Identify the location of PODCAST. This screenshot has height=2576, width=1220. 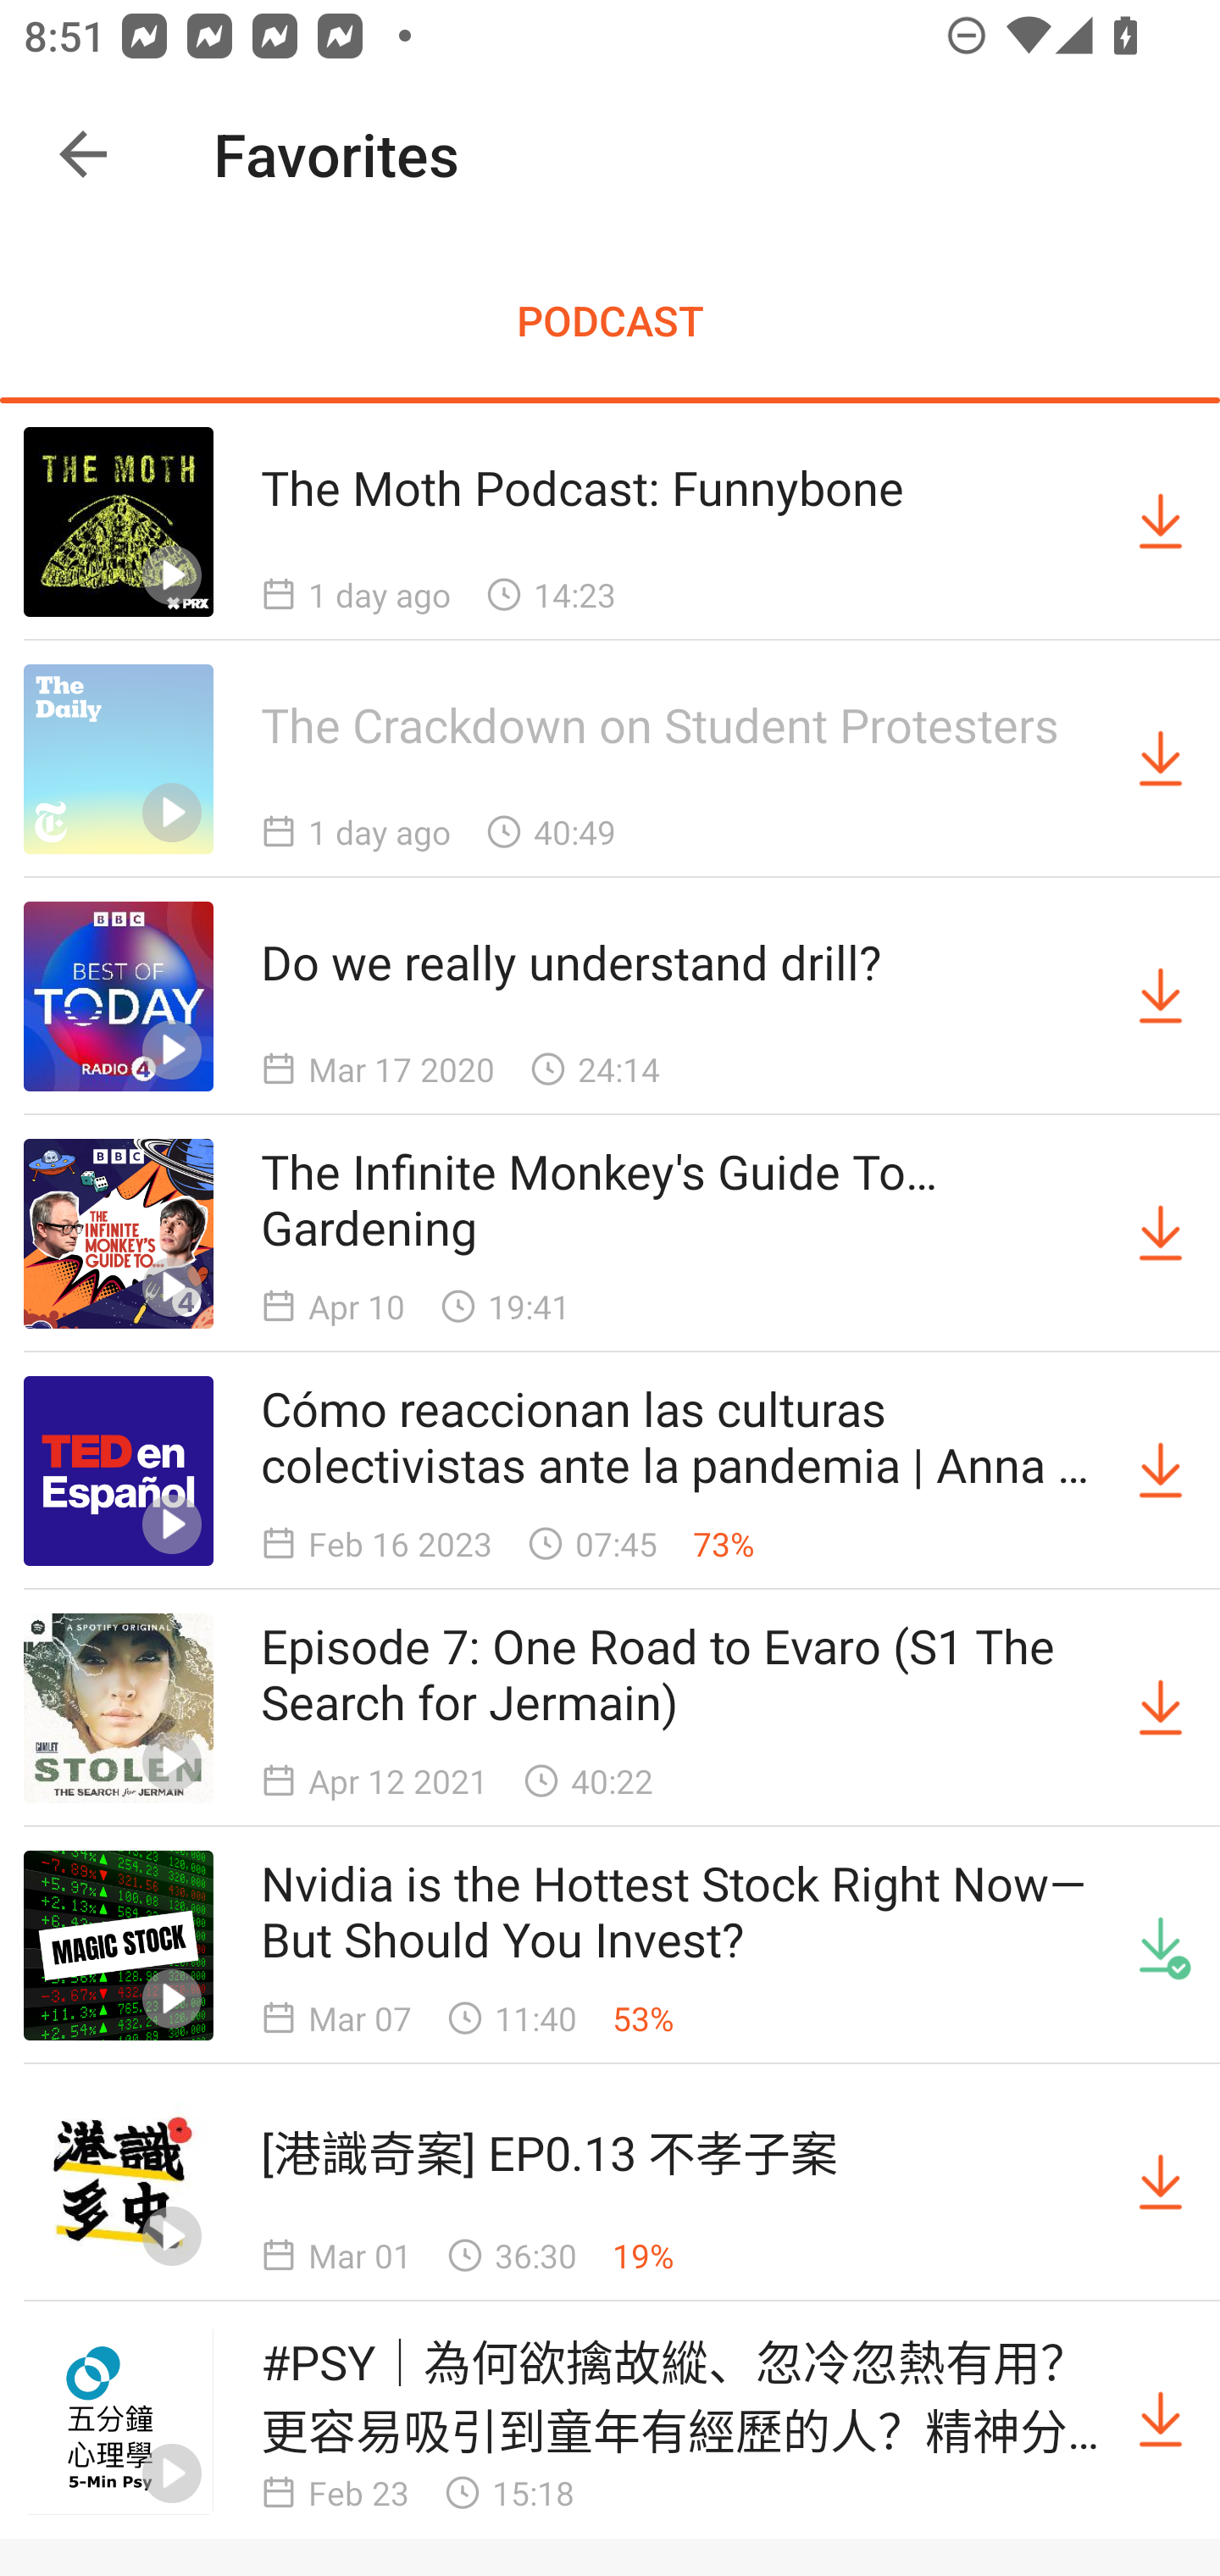
(610, 320).